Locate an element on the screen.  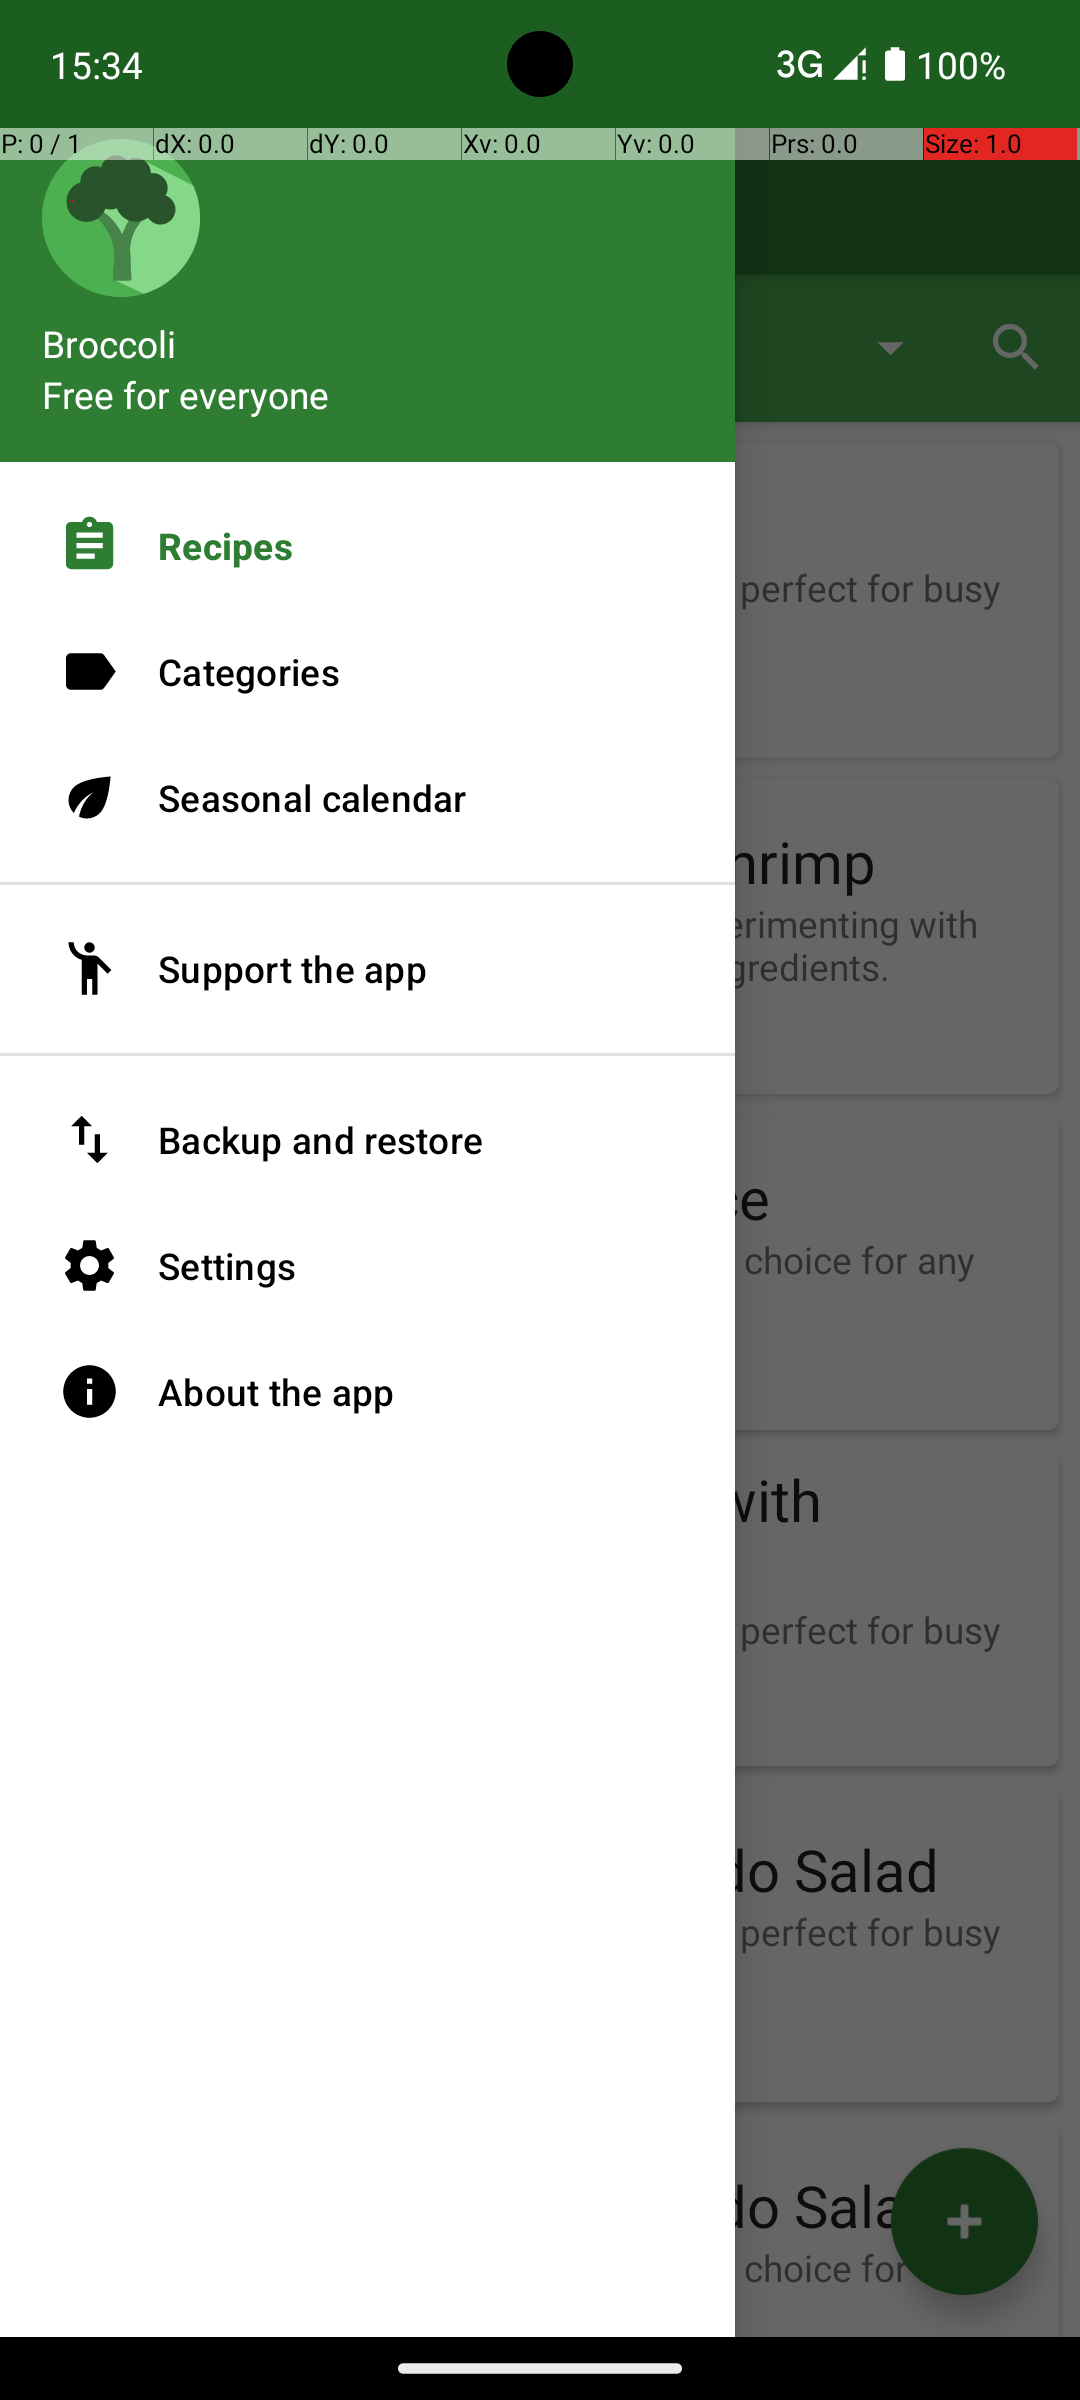
About the app is located at coordinates (368, 1392).